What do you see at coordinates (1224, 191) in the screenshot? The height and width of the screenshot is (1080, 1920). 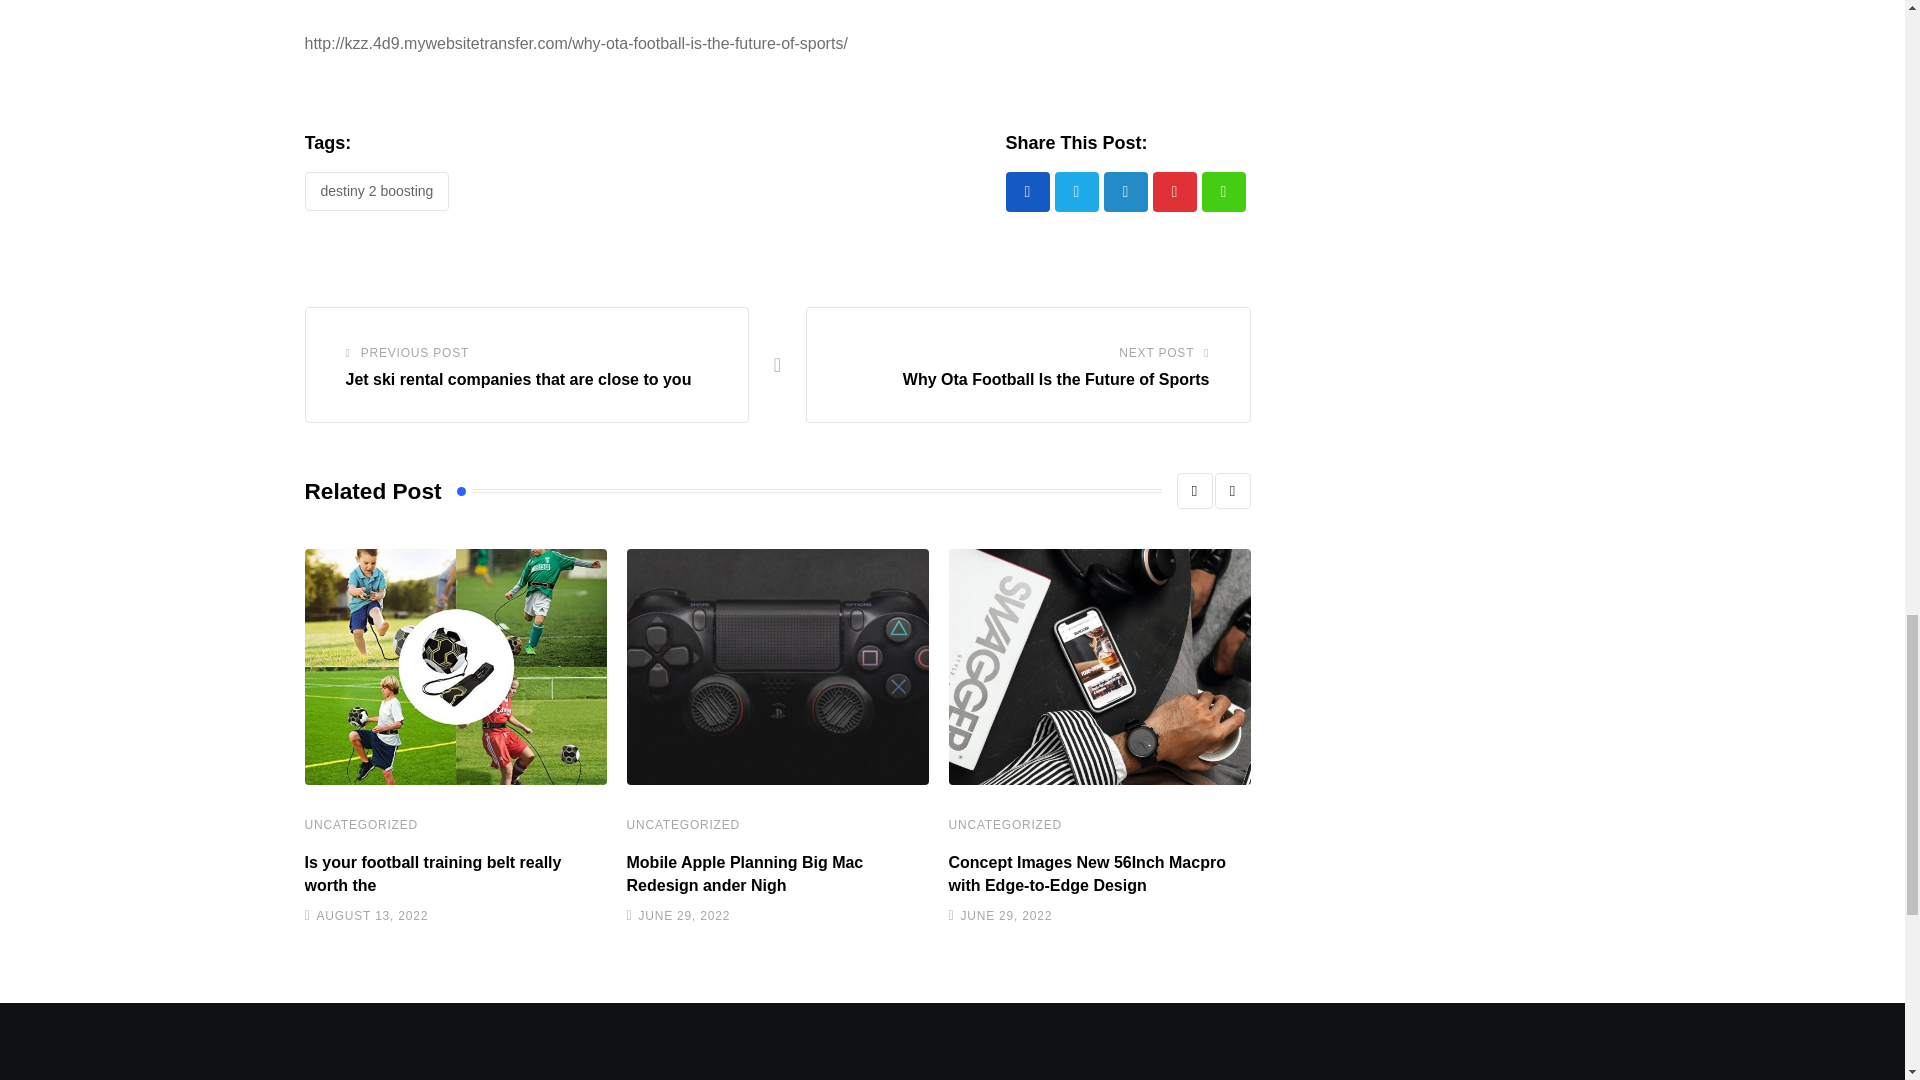 I see `Whatsapp` at bounding box center [1224, 191].